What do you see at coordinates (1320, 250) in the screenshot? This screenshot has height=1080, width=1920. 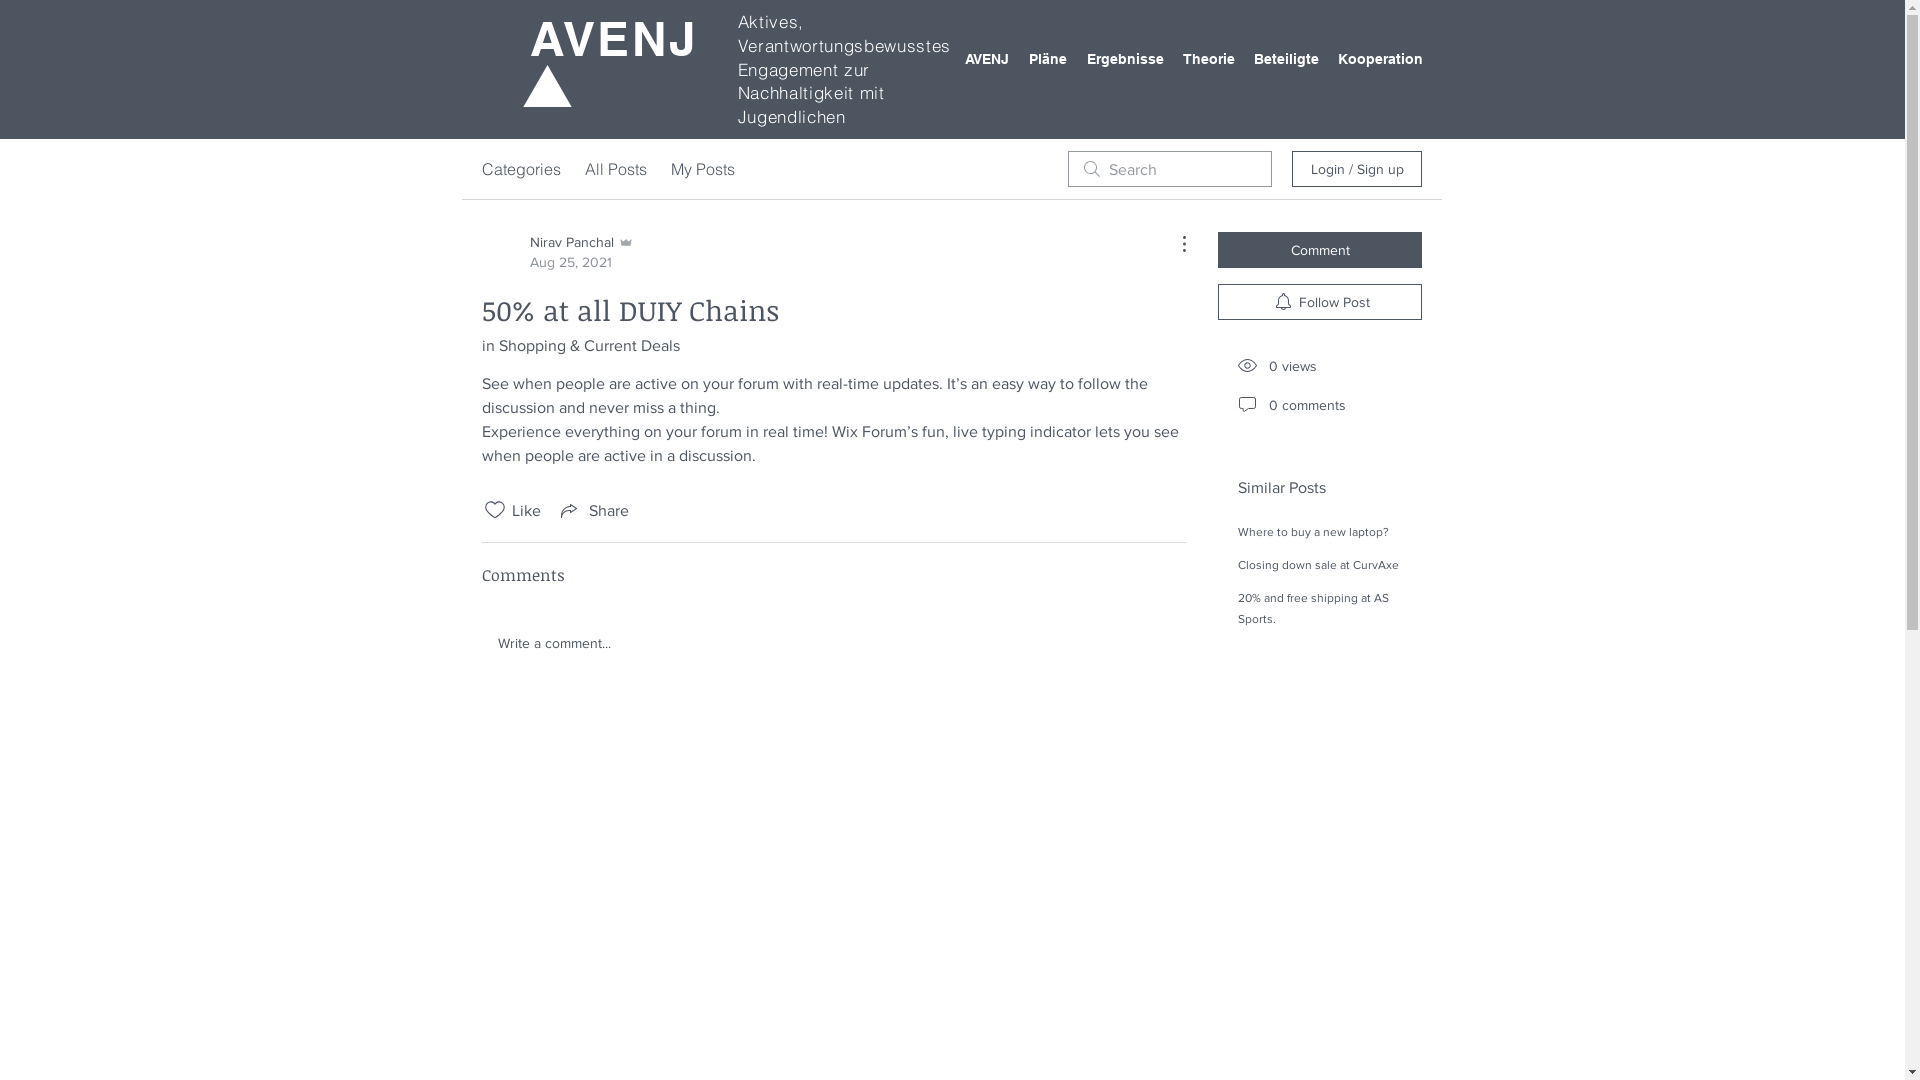 I see `Comment` at bounding box center [1320, 250].